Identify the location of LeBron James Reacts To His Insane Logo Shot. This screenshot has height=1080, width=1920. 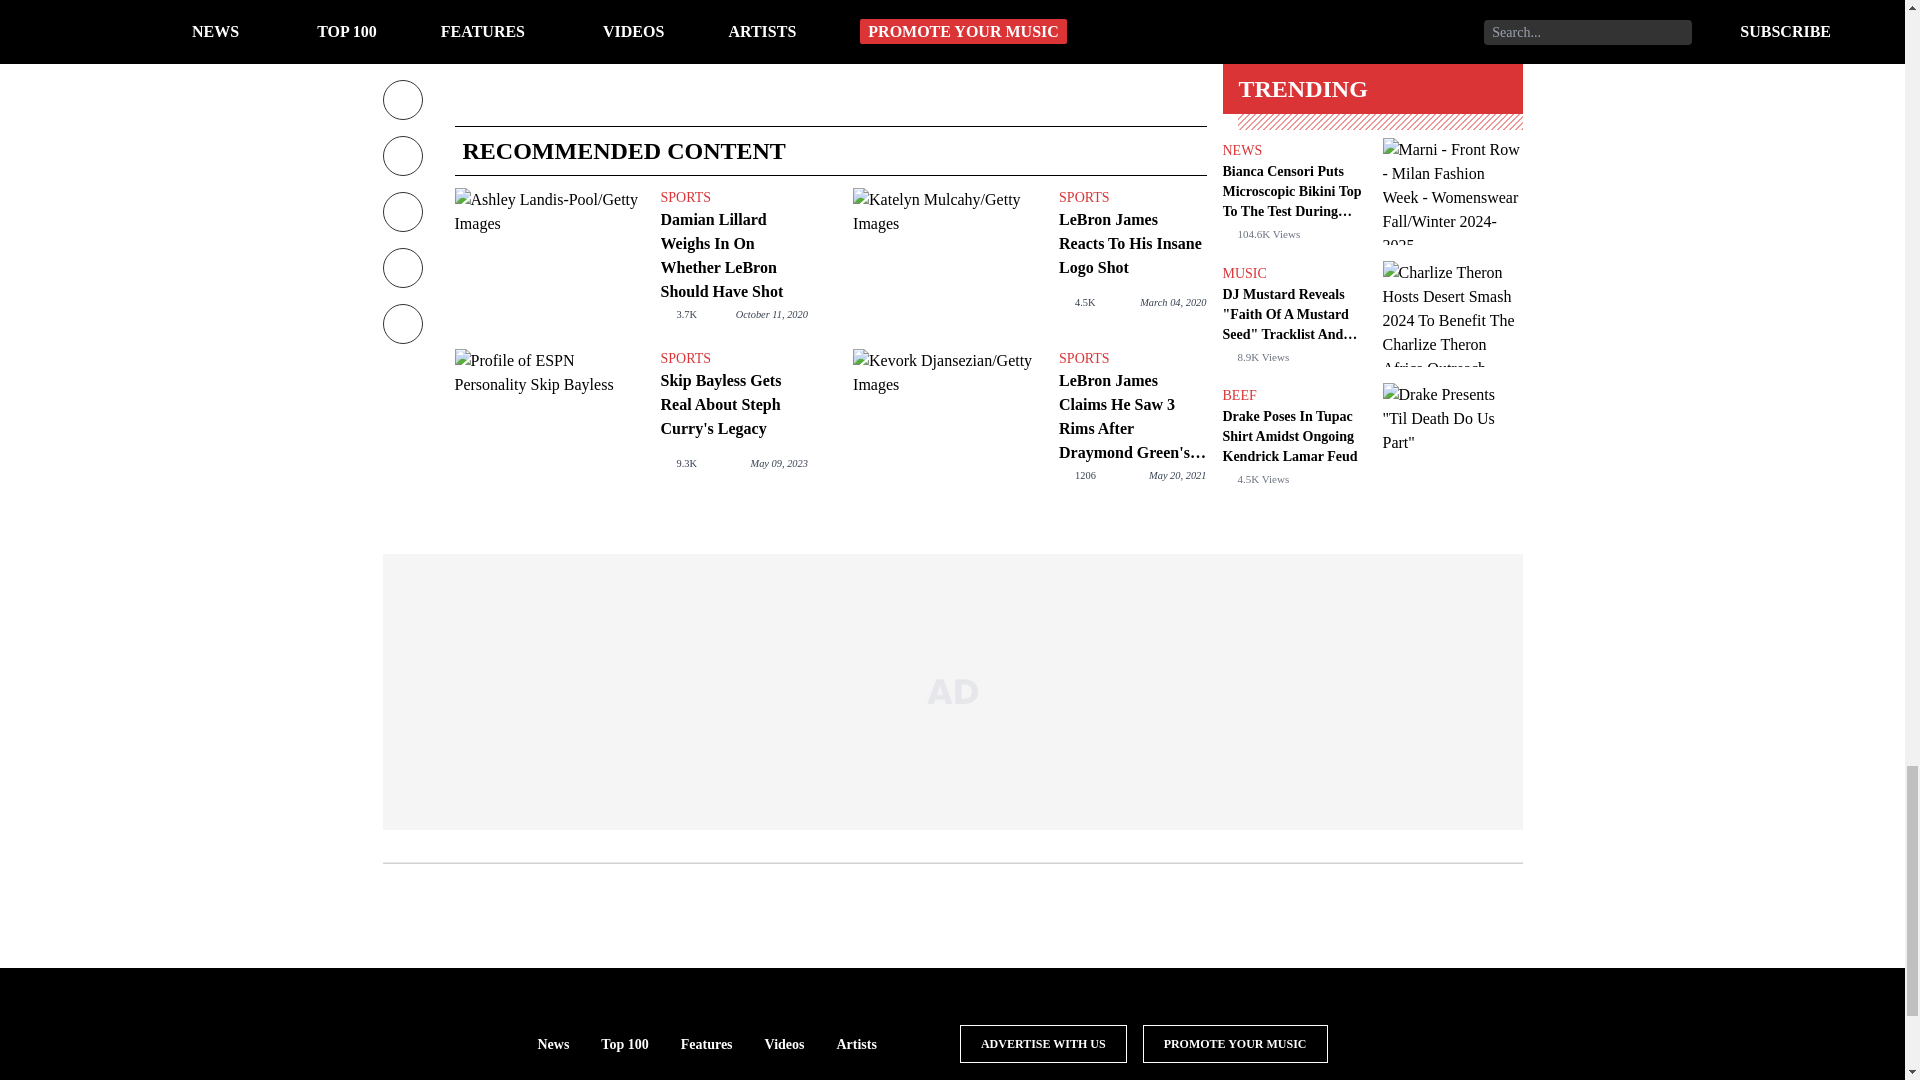
(1132, 244).